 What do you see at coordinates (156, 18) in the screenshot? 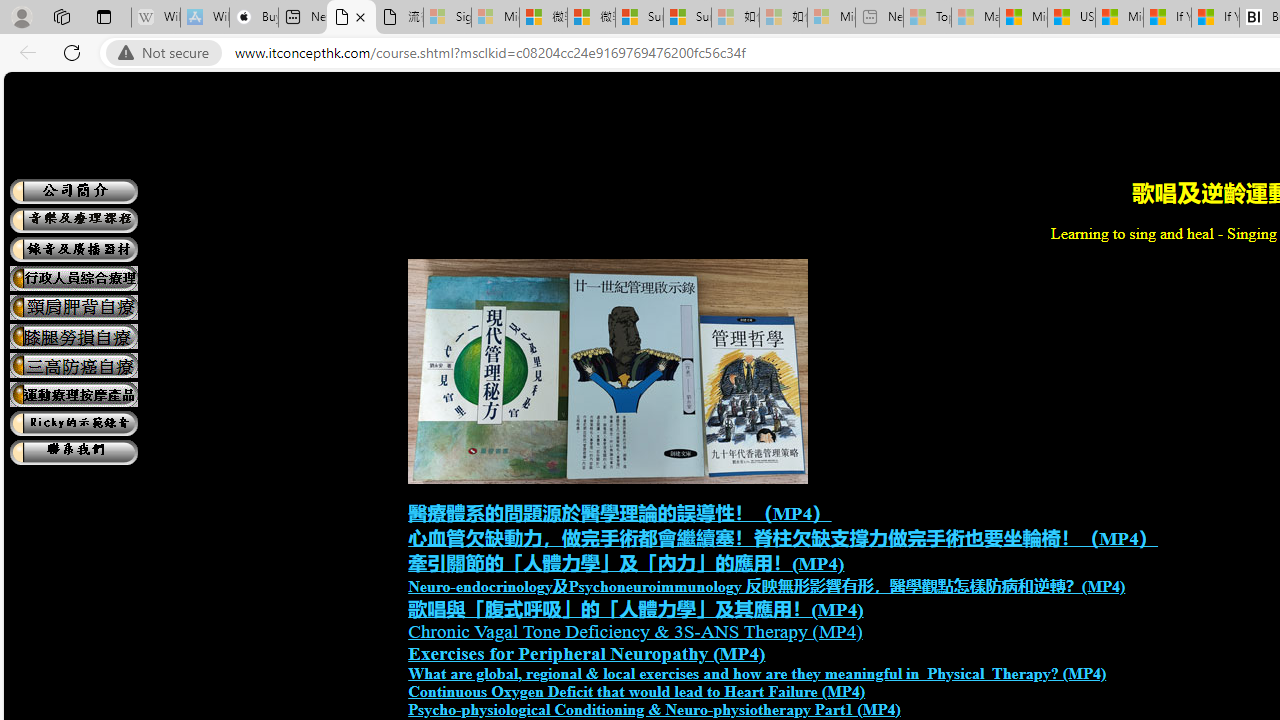
I see `Wikipedia - Sleeping` at bounding box center [156, 18].